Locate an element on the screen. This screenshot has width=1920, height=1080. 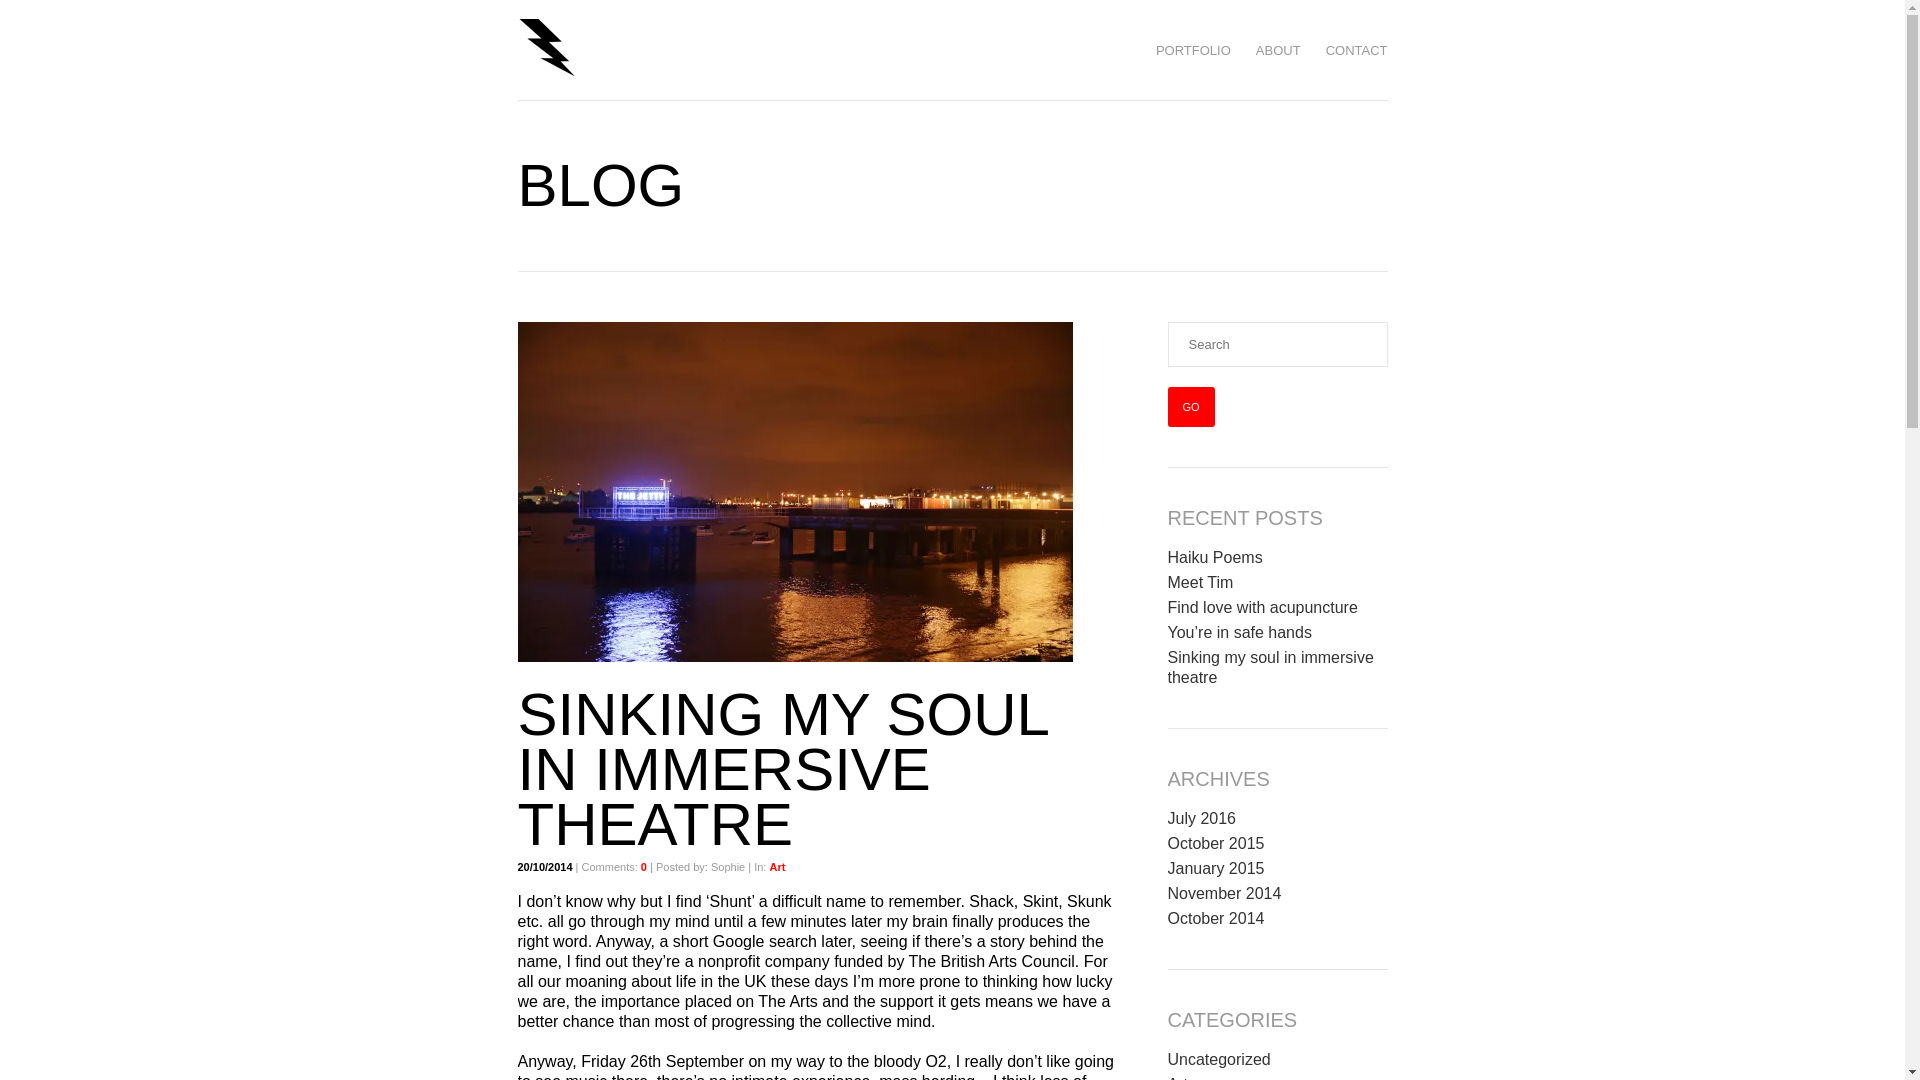
CONTACT is located at coordinates (1357, 50).